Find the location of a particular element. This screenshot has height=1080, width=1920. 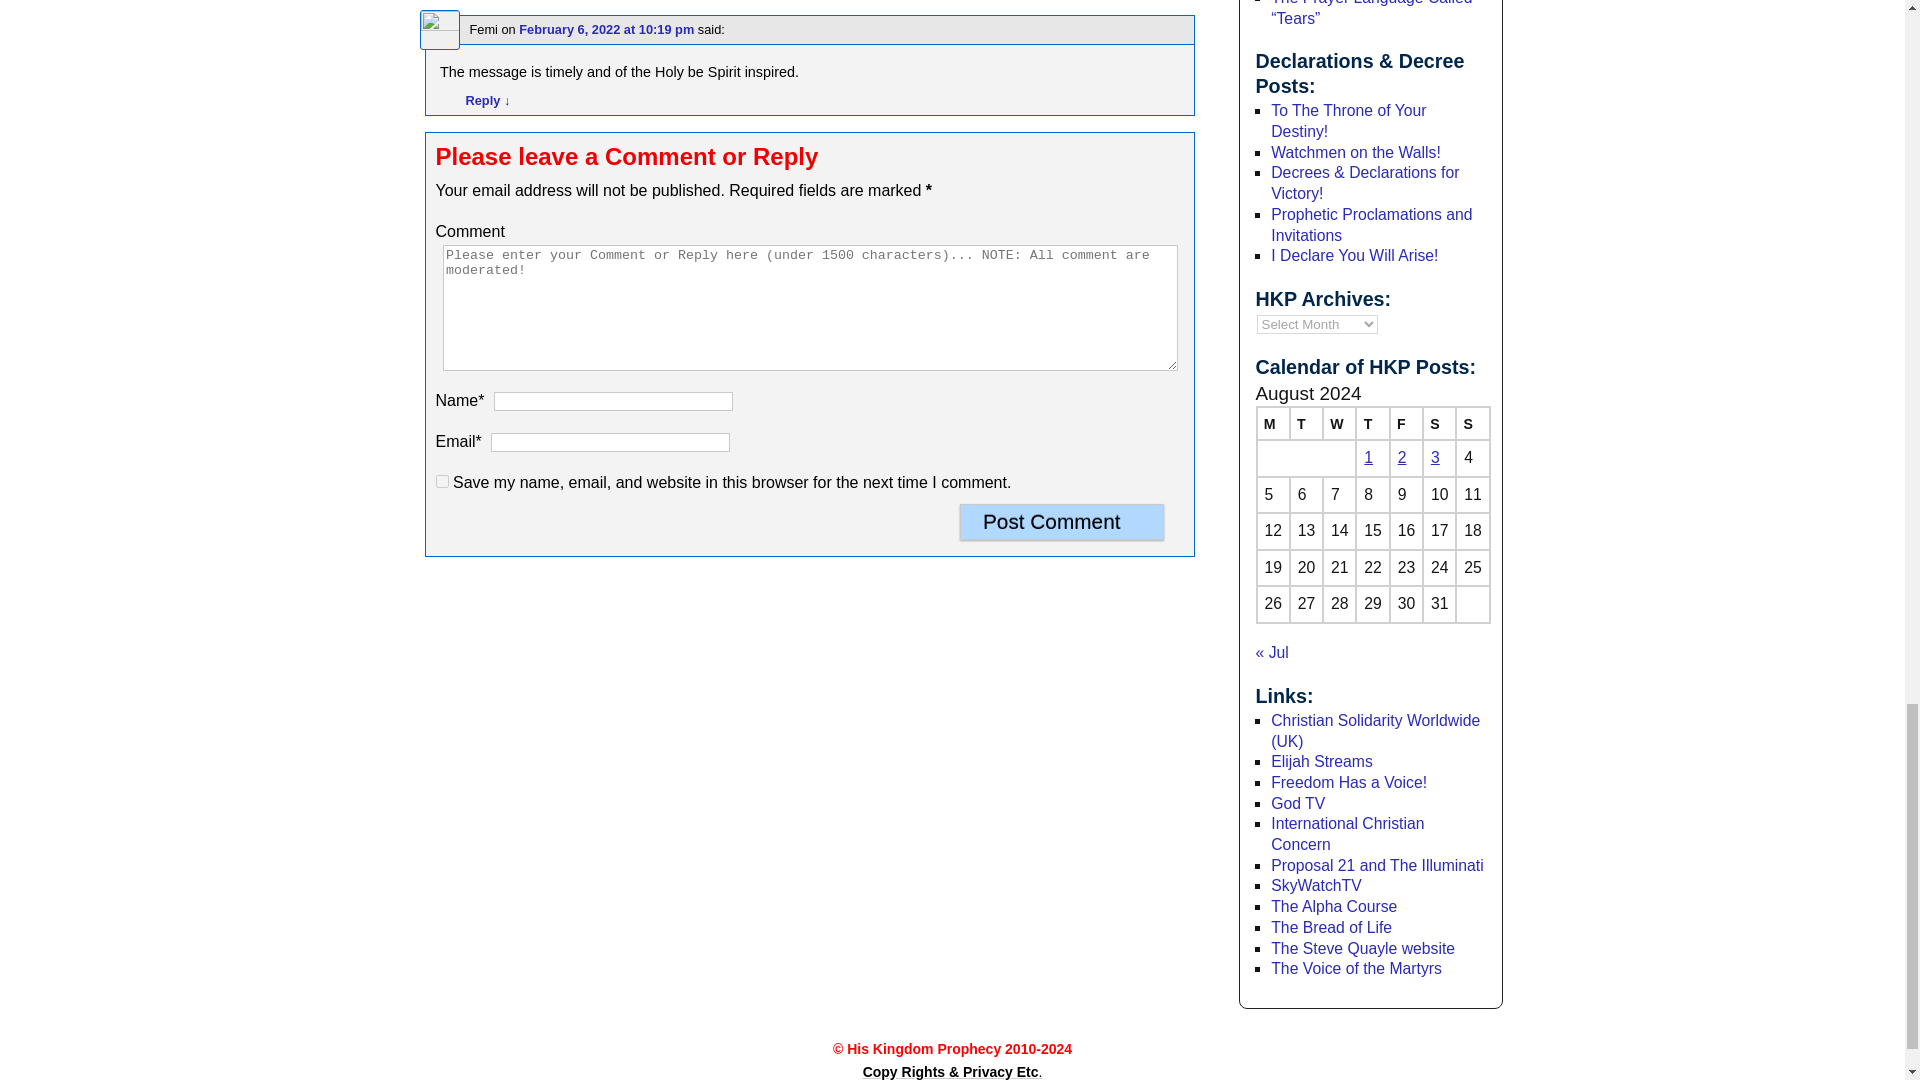

Saturday is located at coordinates (1438, 423).